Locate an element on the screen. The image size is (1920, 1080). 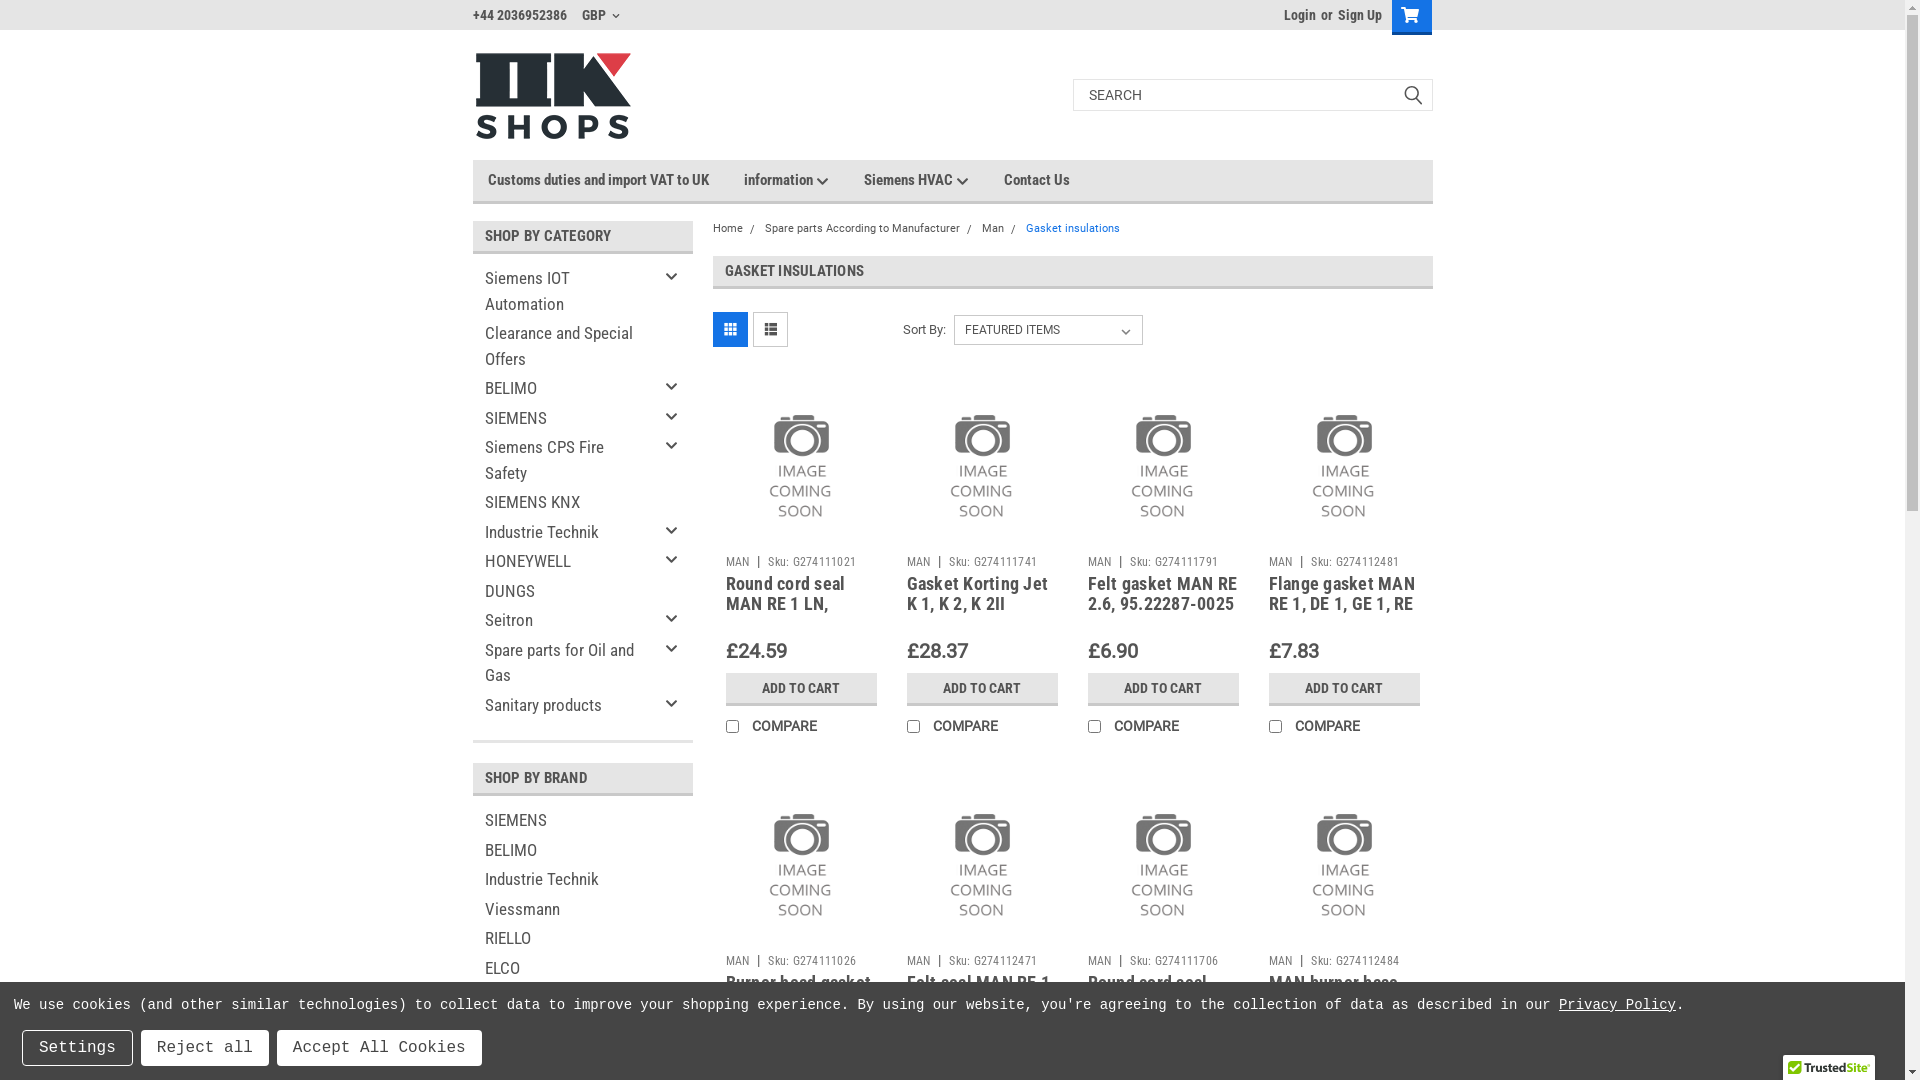
GBP is located at coordinates (601, 15).